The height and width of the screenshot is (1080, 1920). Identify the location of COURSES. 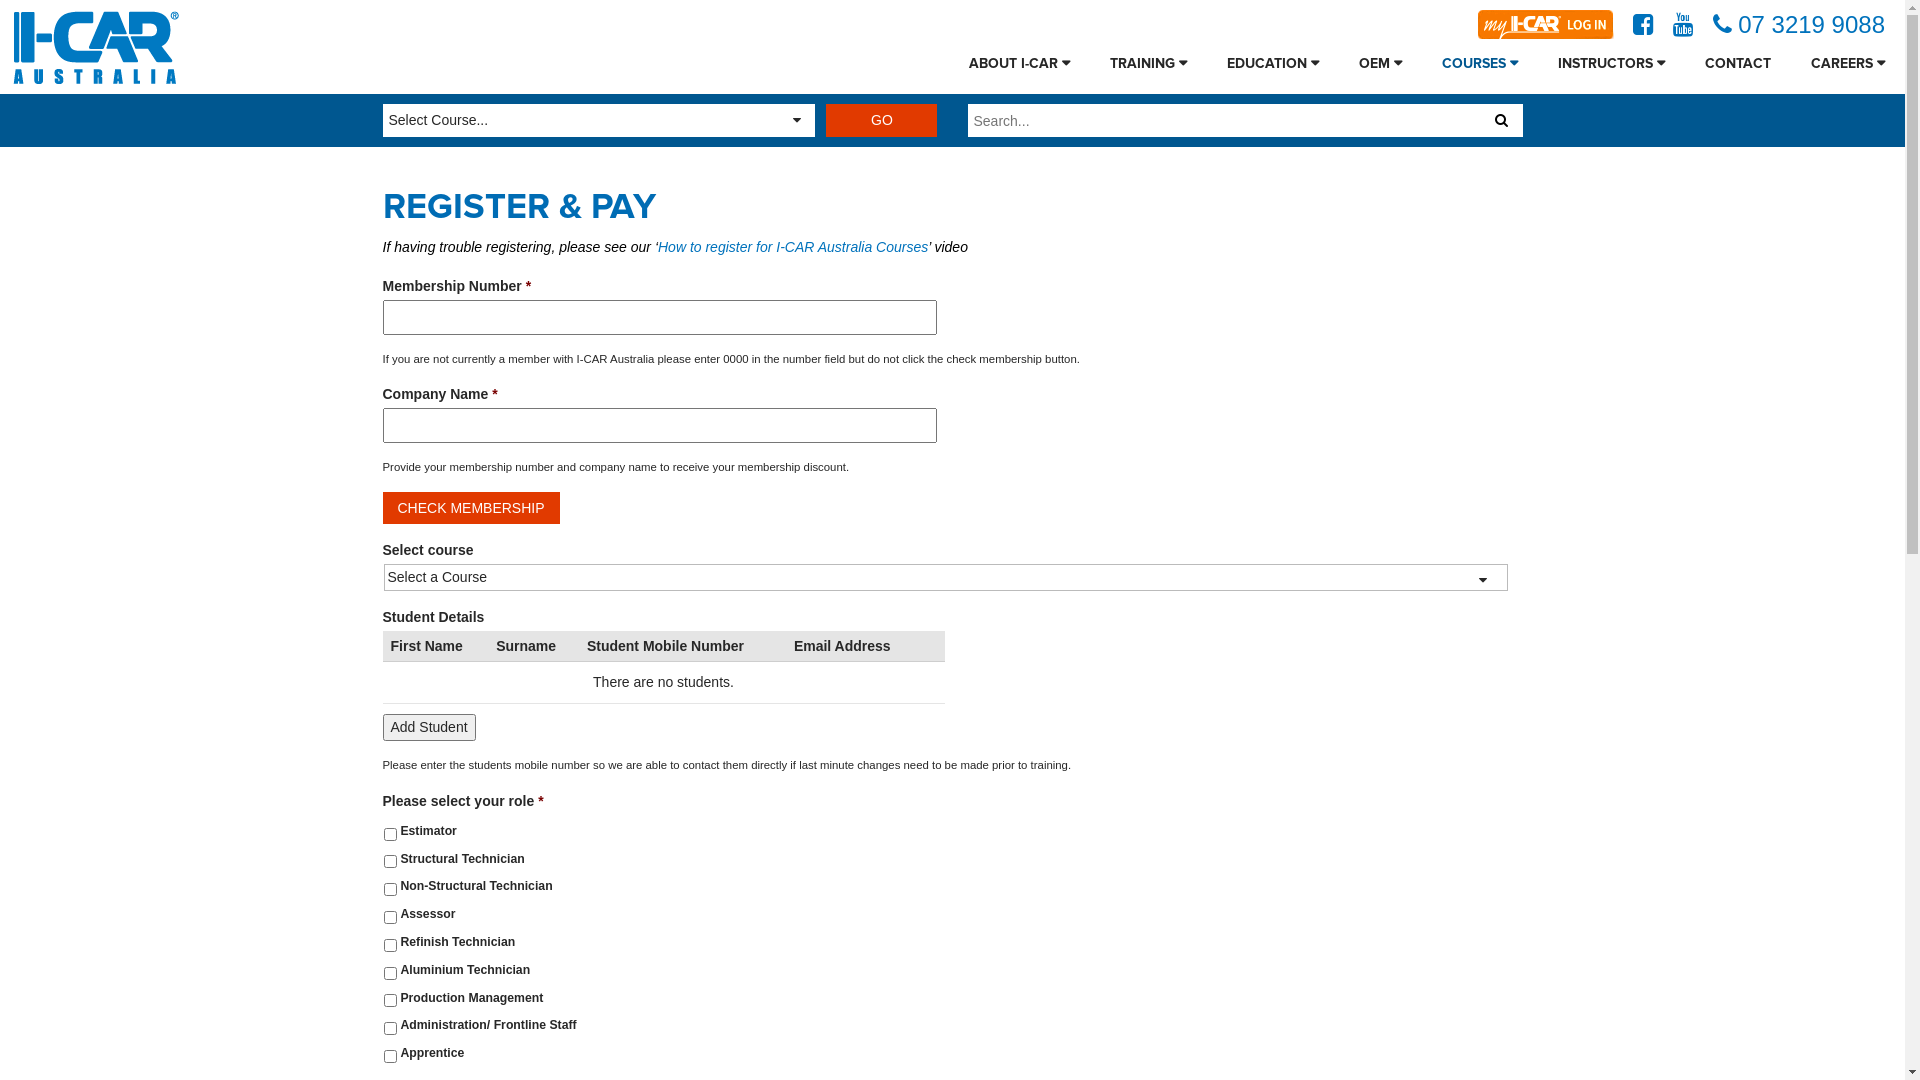
(1480, 64).